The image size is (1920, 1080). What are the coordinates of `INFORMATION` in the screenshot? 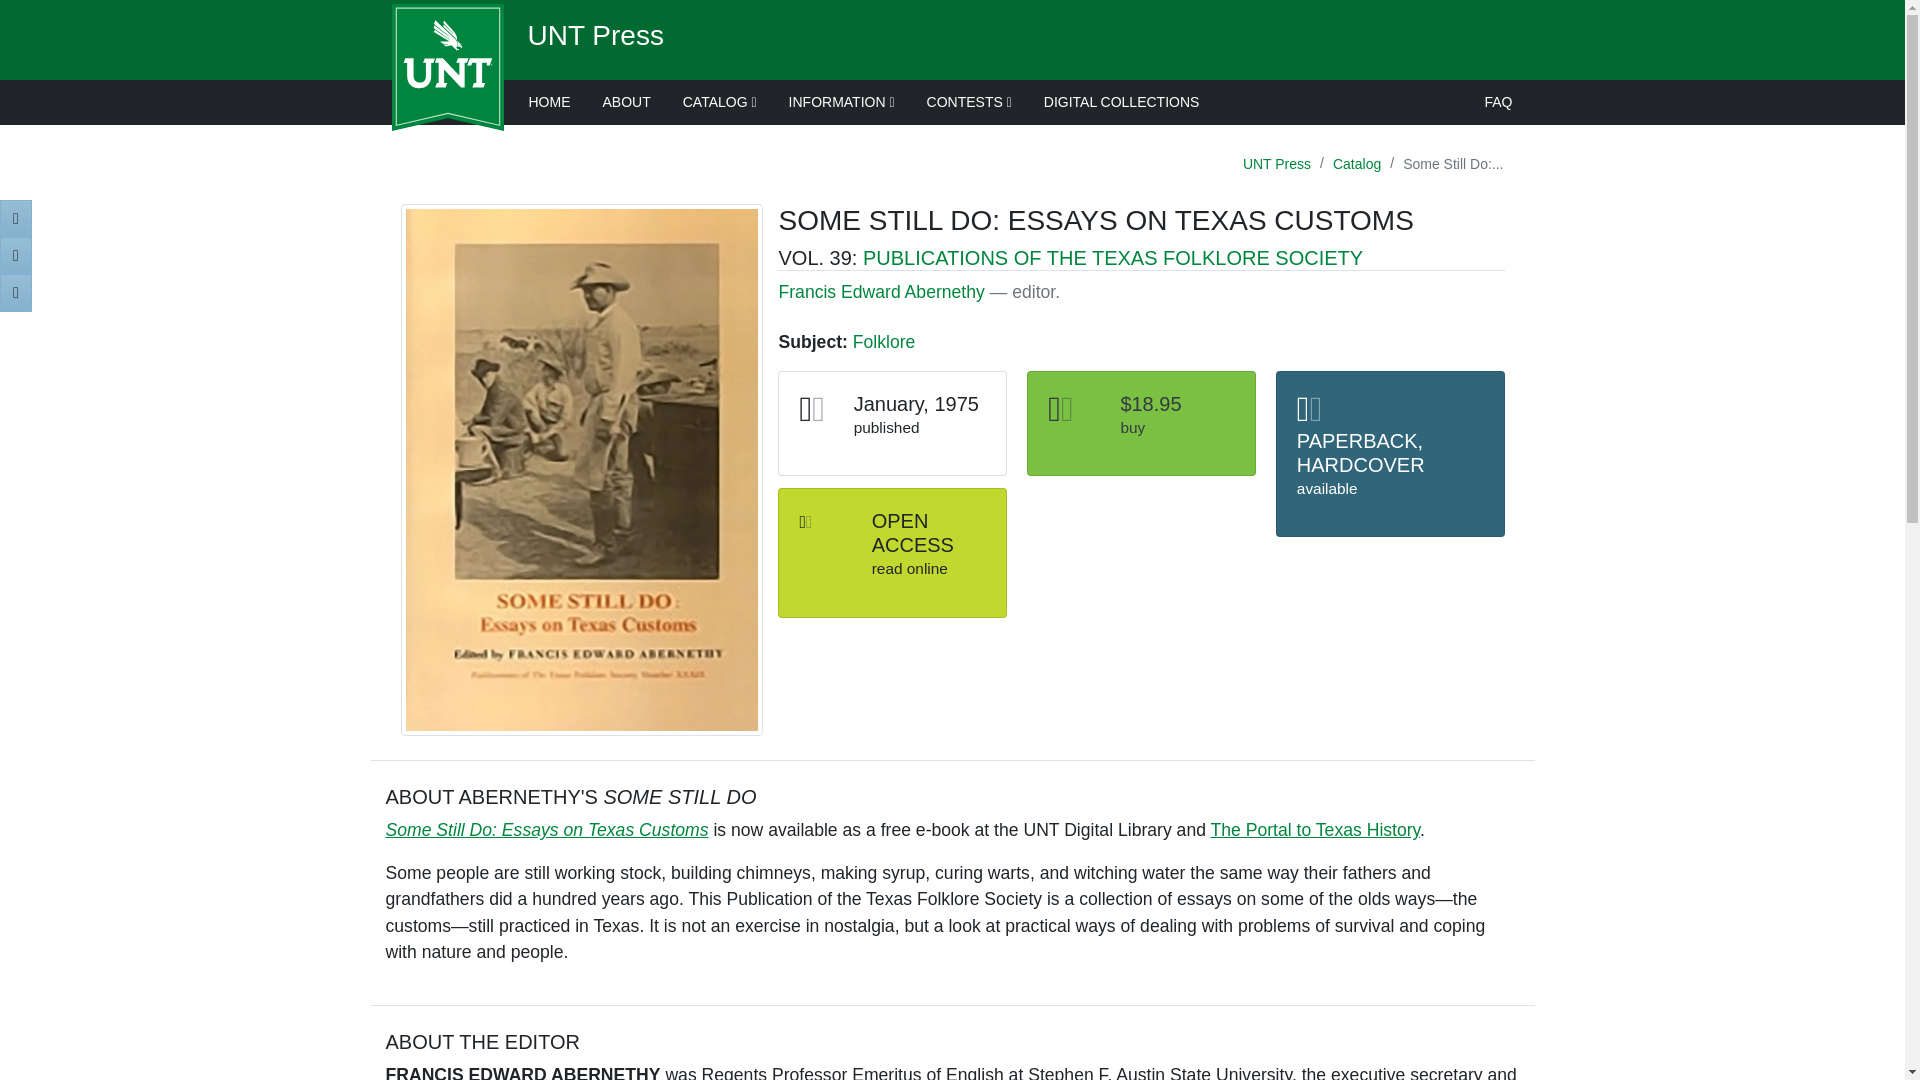 It's located at (842, 102).